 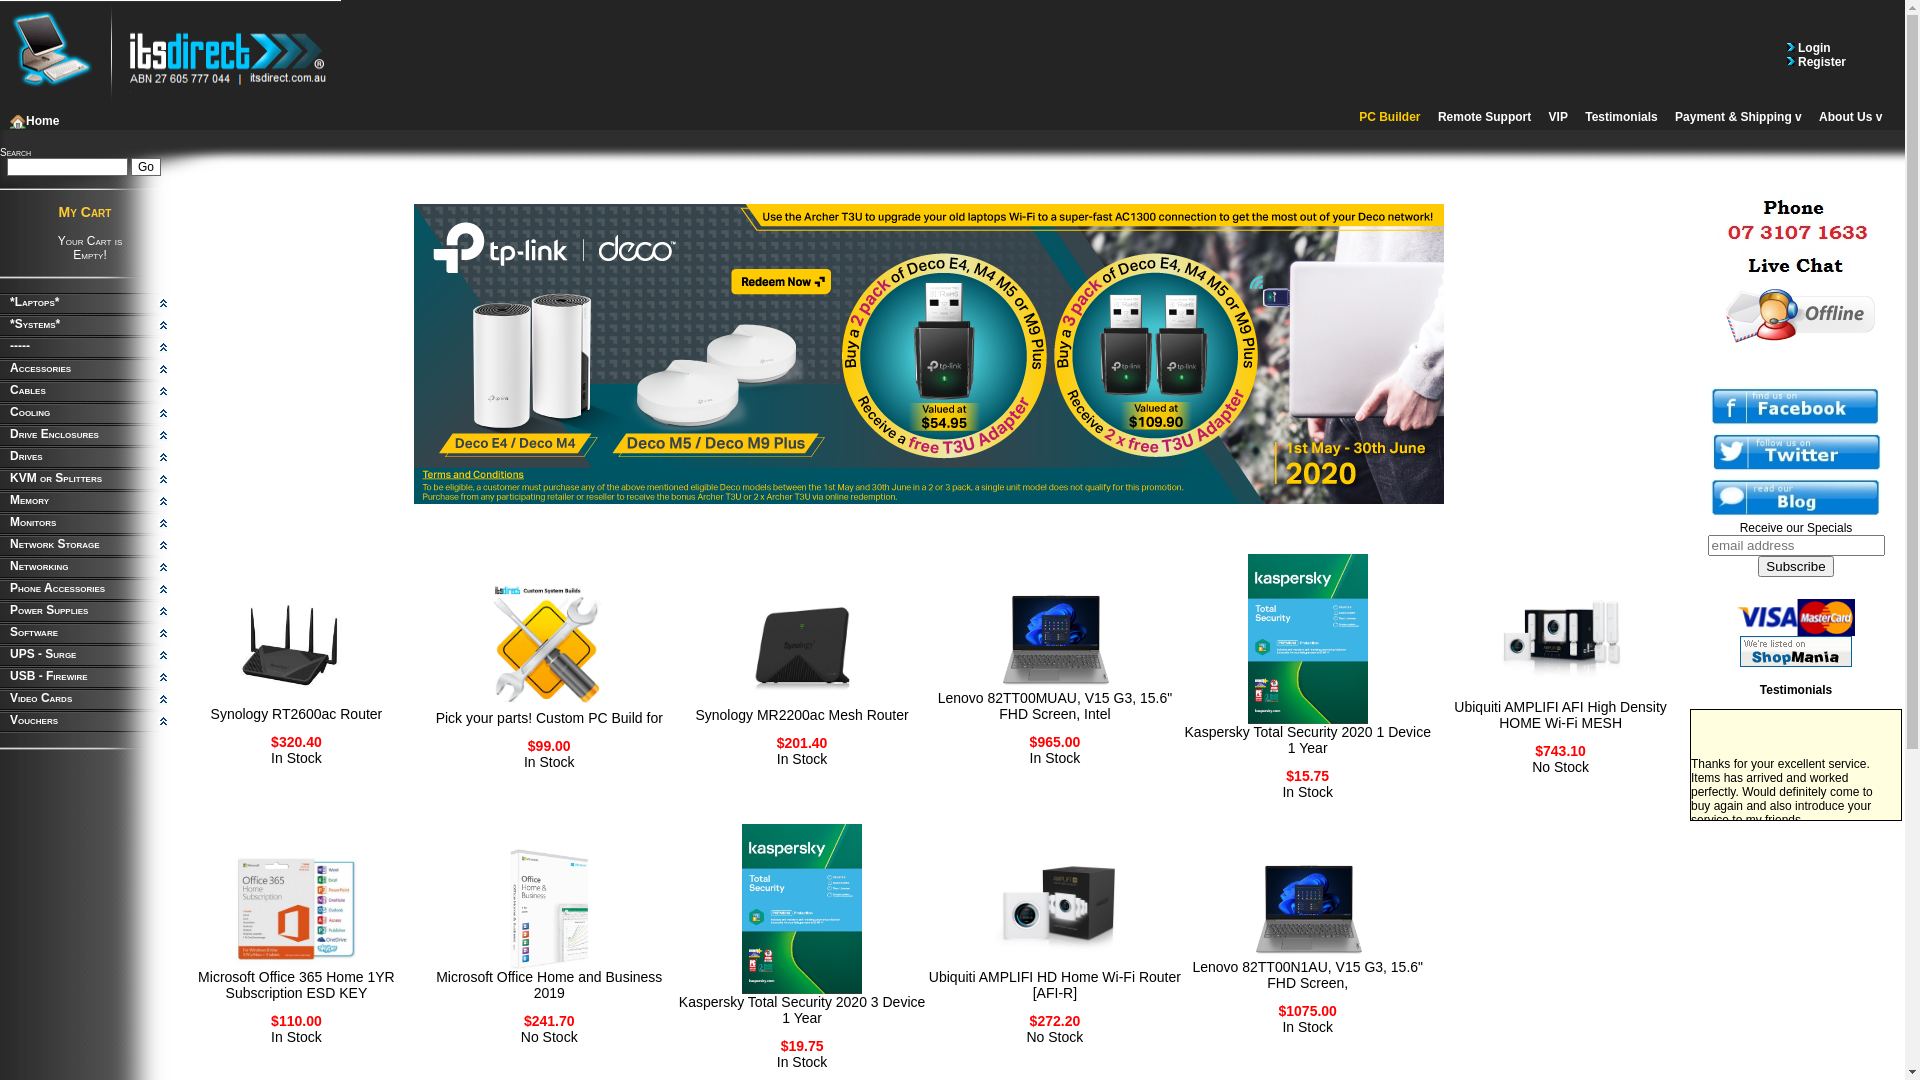 I want to click on Register, so click(x=1820, y=61).